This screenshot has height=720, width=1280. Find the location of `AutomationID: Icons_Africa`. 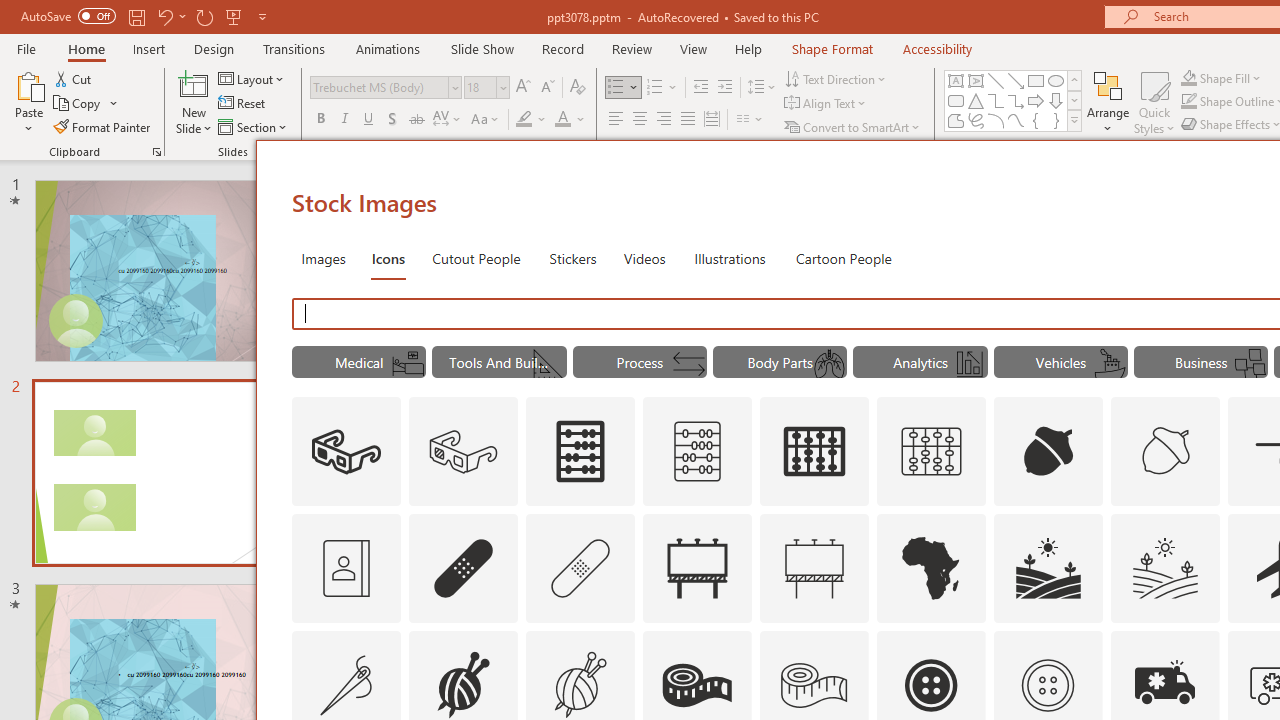

AutomationID: Icons_Africa is located at coordinates (932, 568).